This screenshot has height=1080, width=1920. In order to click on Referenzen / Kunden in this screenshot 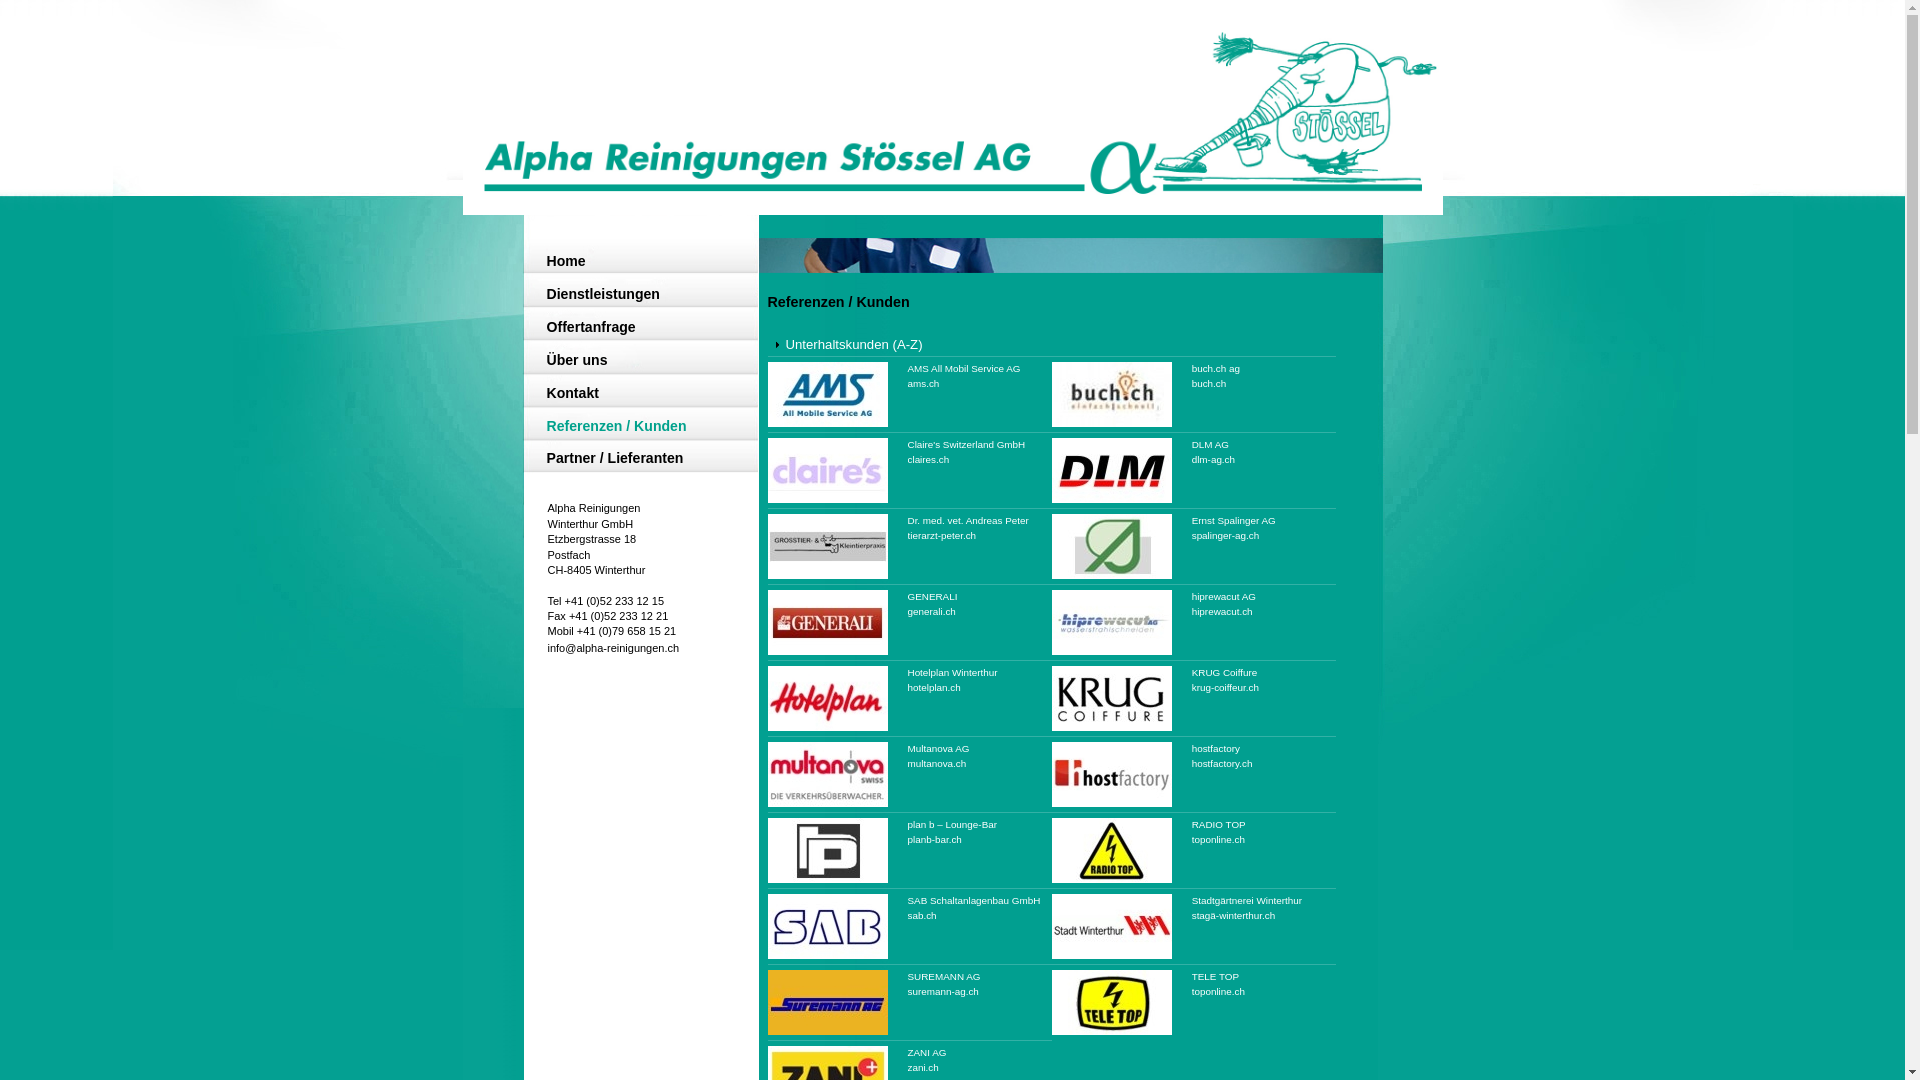, I will do `click(634, 428)`.